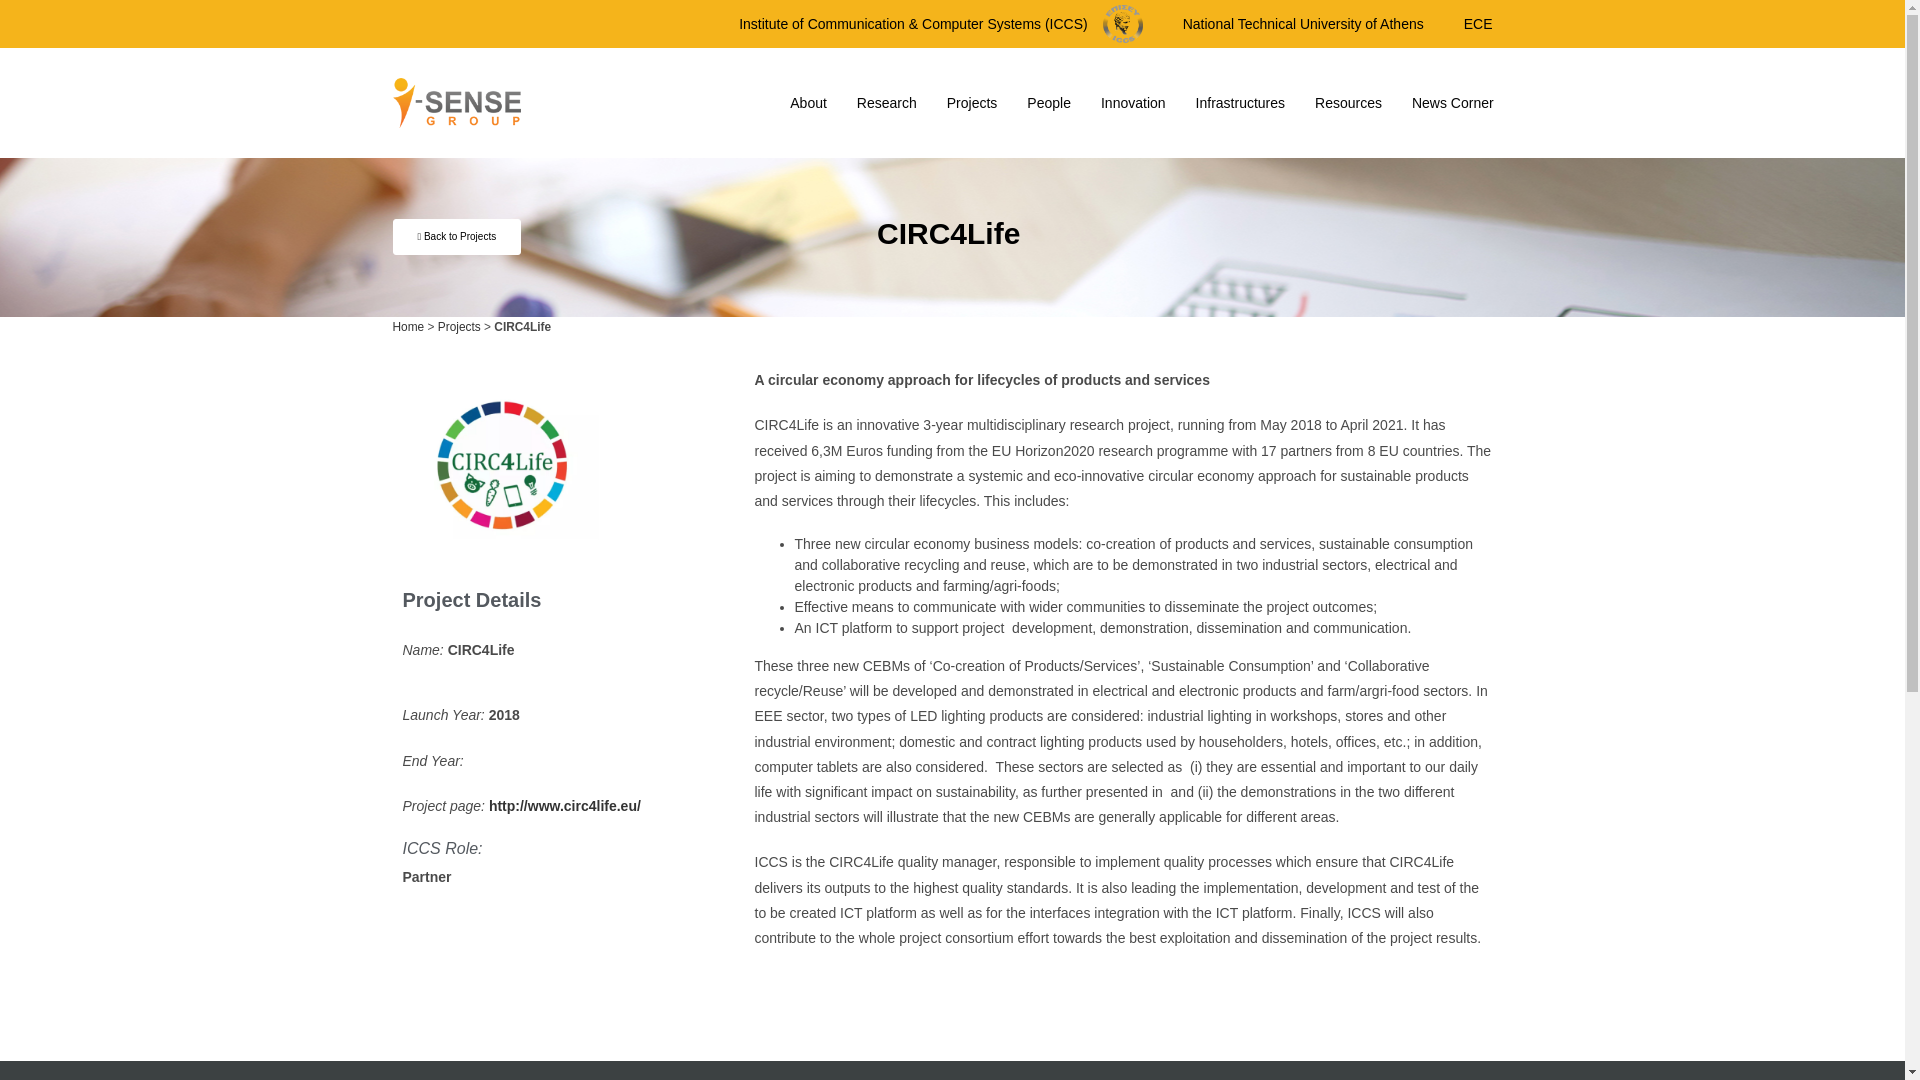 The width and height of the screenshot is (1920, 1080). What do you see at coordinates (1048, 102) in the screenshot?
I see `People` at bounding box center [1048, 102].